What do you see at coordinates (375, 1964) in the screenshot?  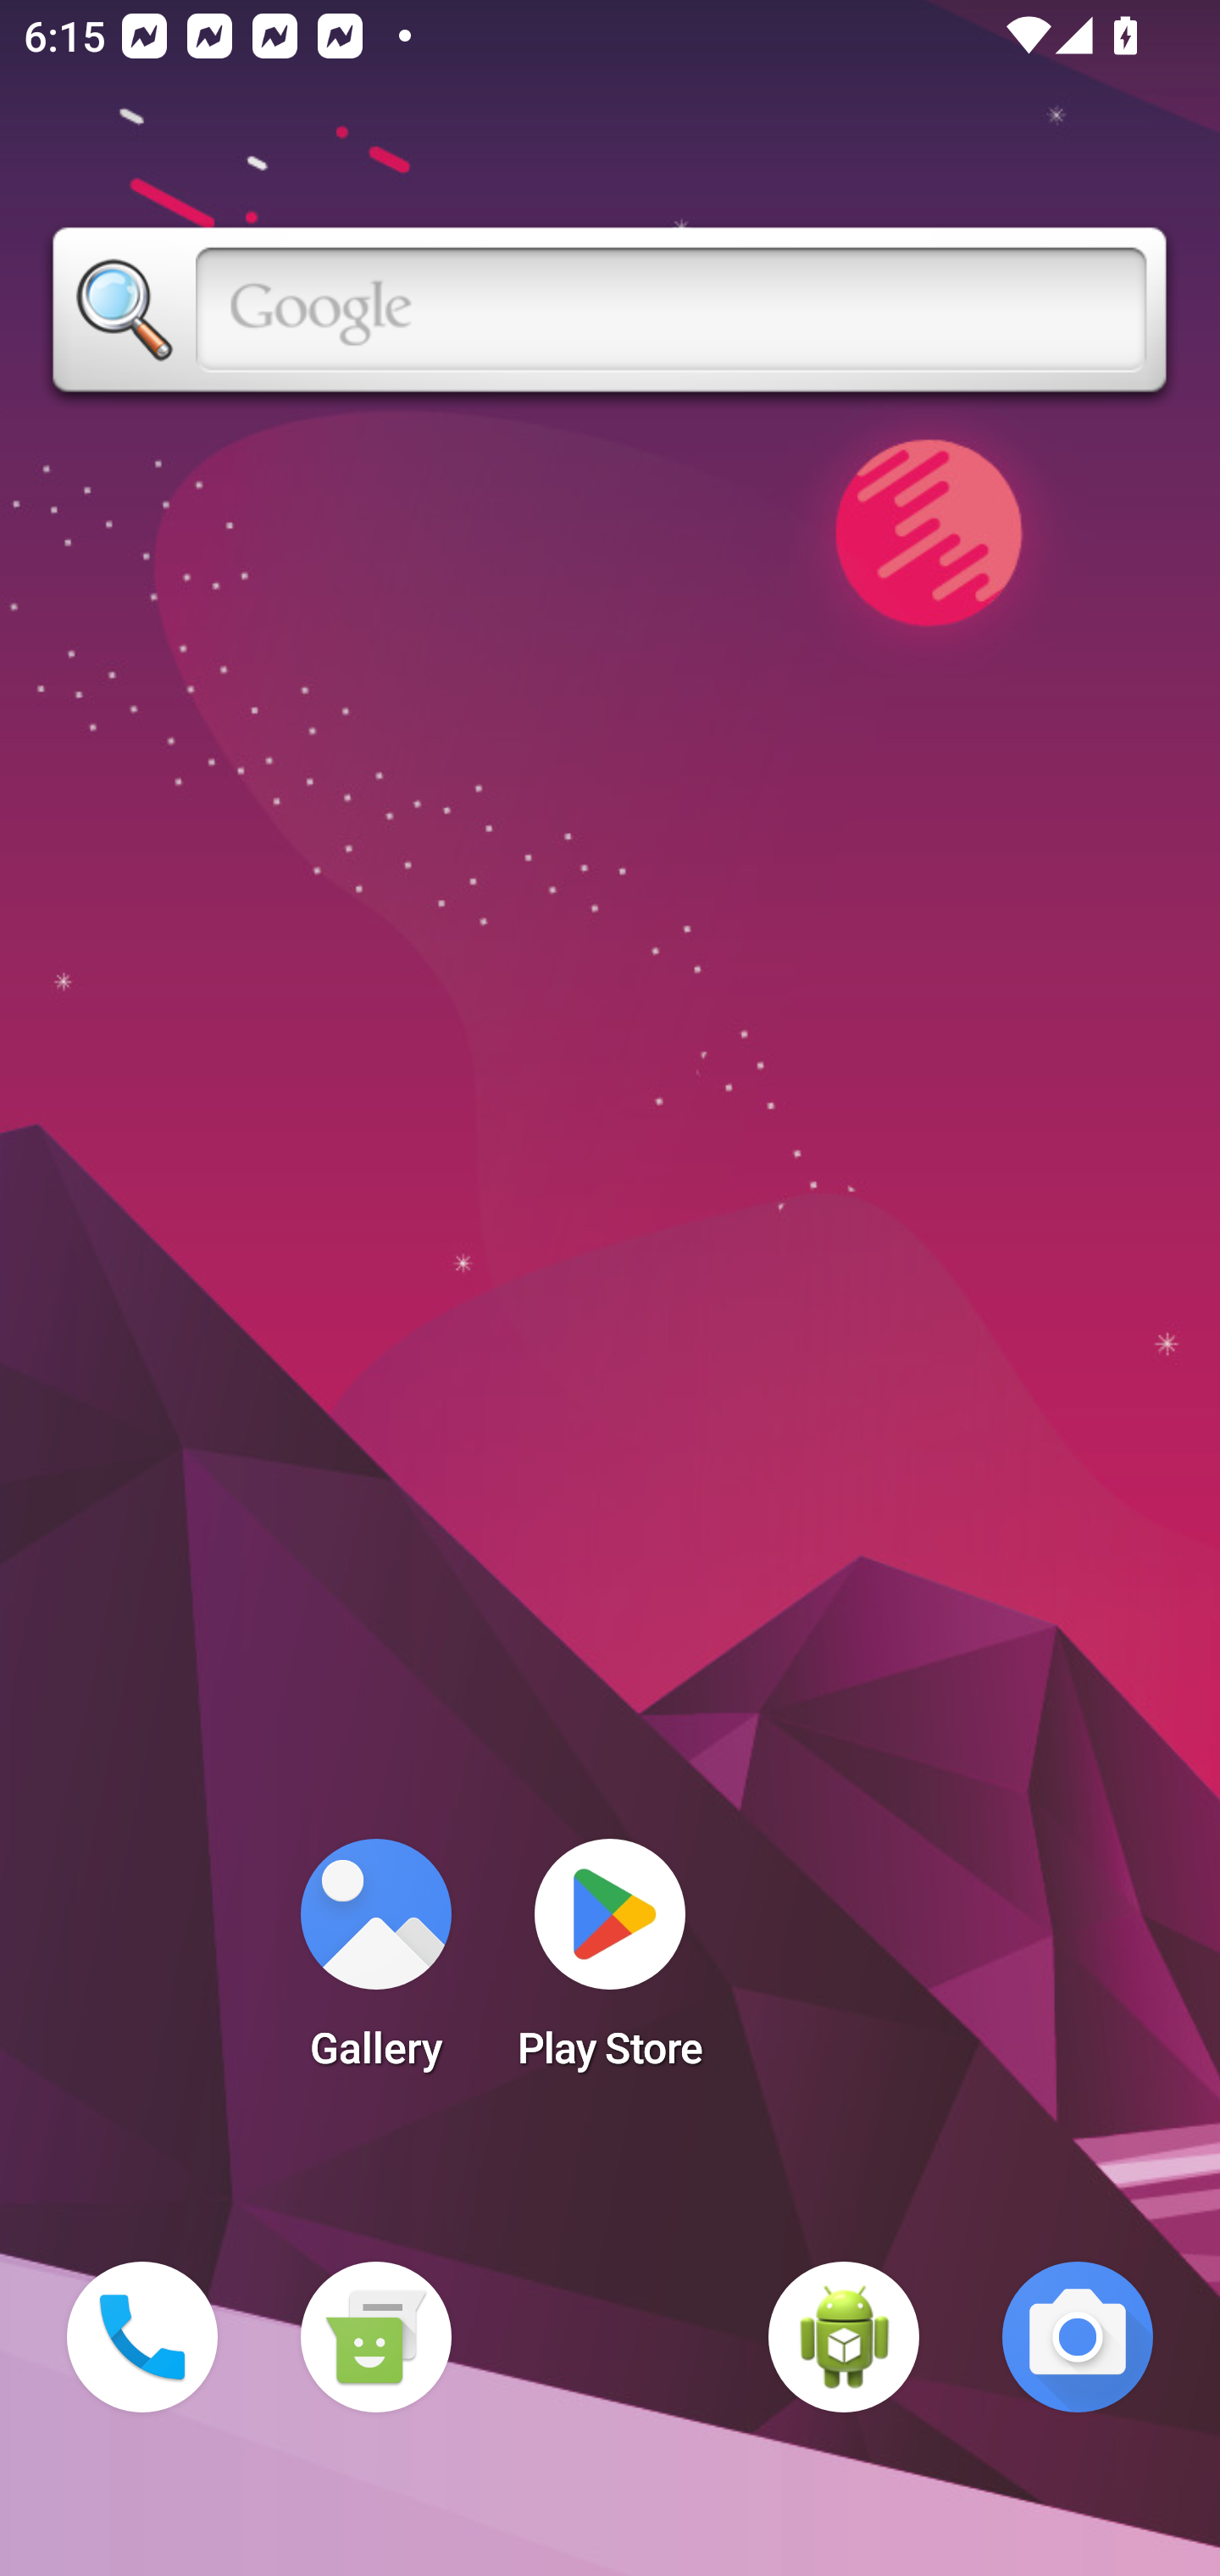 I see `Gallery` at bounding box center [375, 1964].